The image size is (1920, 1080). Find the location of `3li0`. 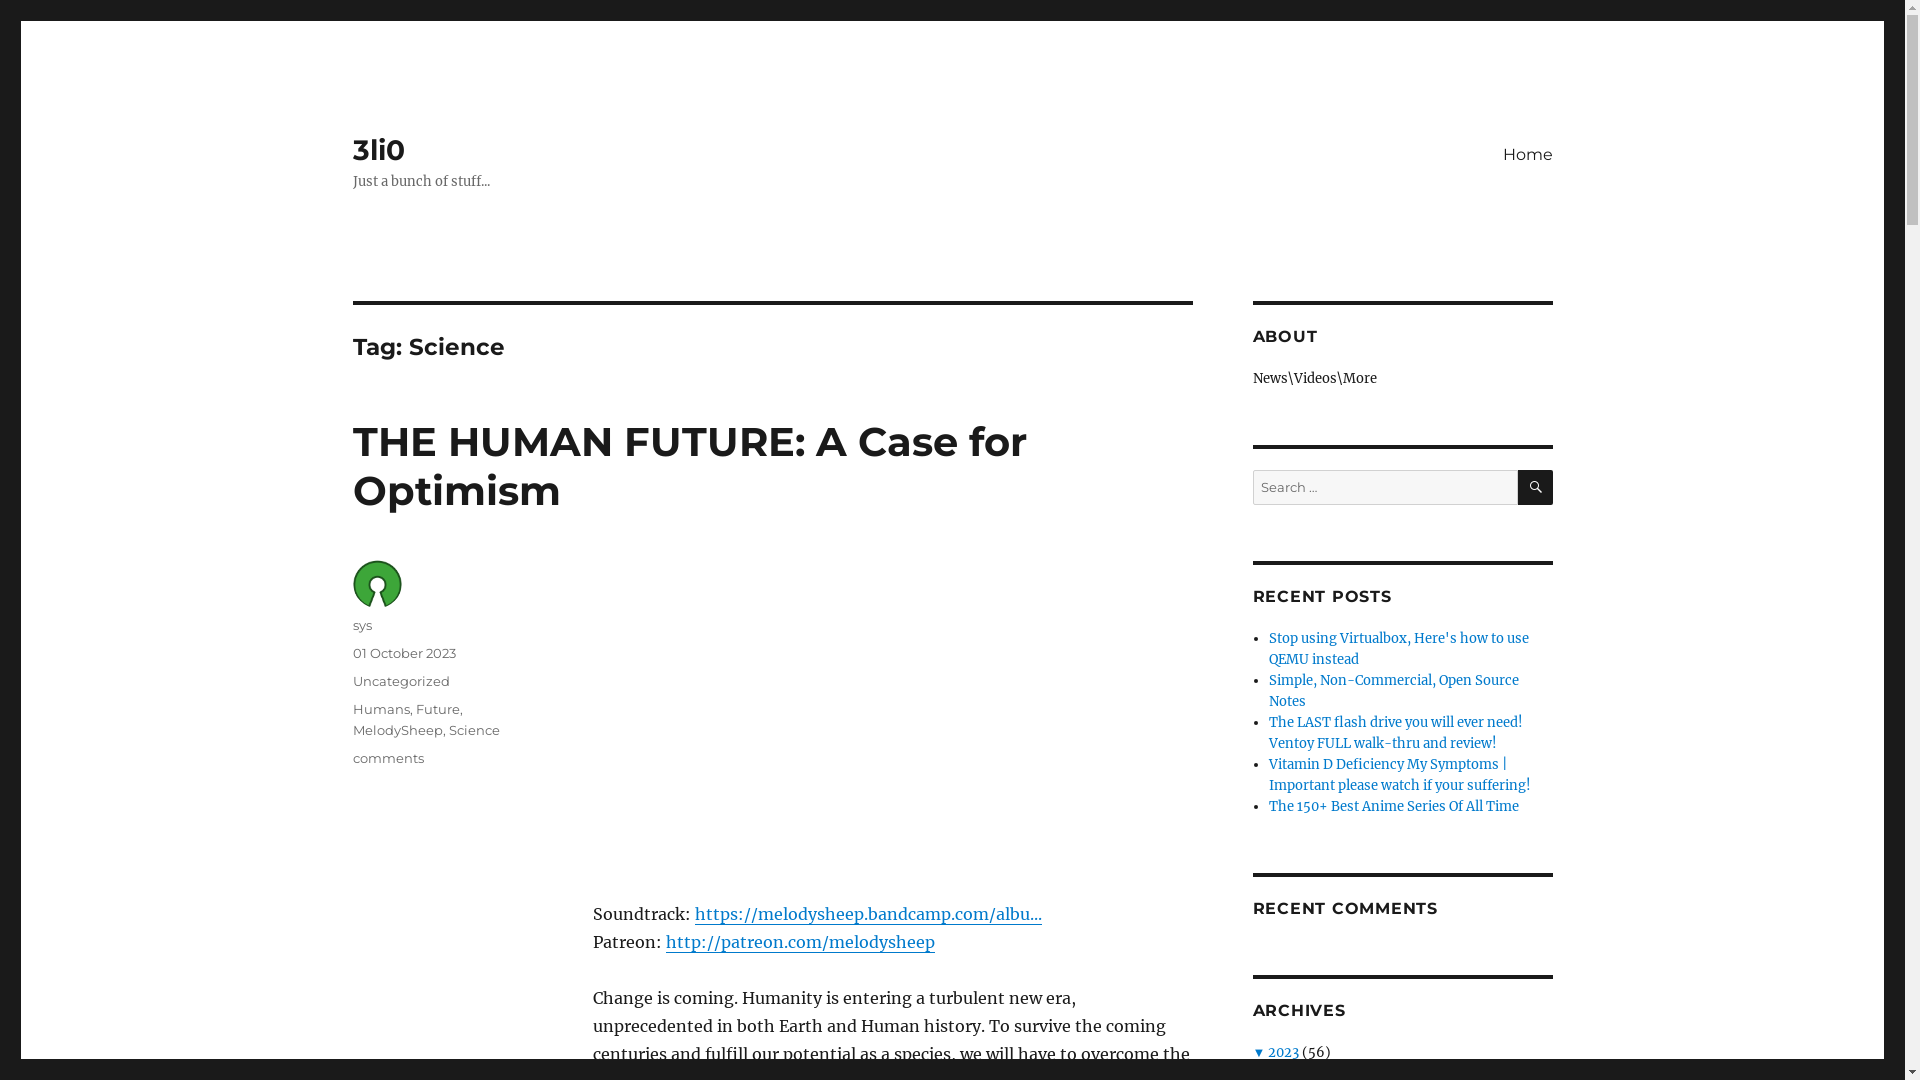

3li0 is located at coordinates (378, 150).